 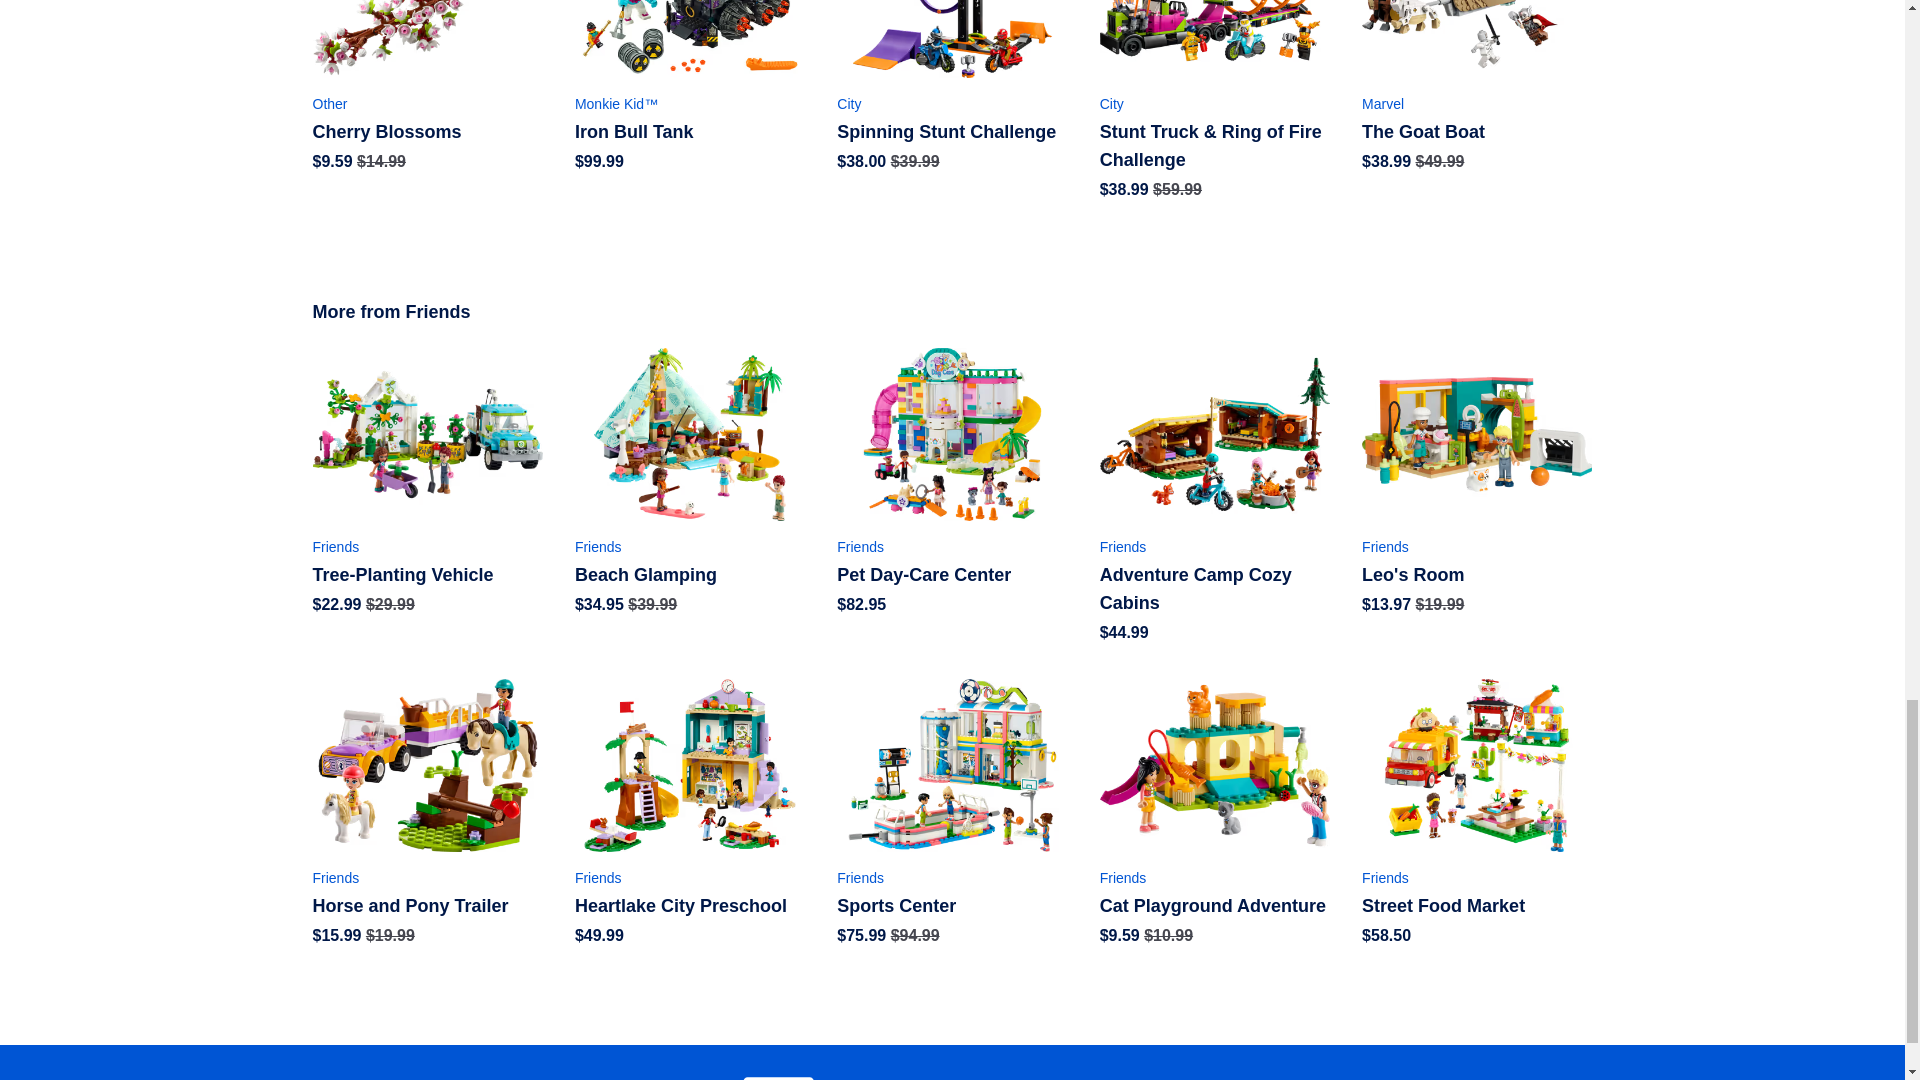 I want to click on Spinning Stunt Challenge, so click(x=952, y=131).